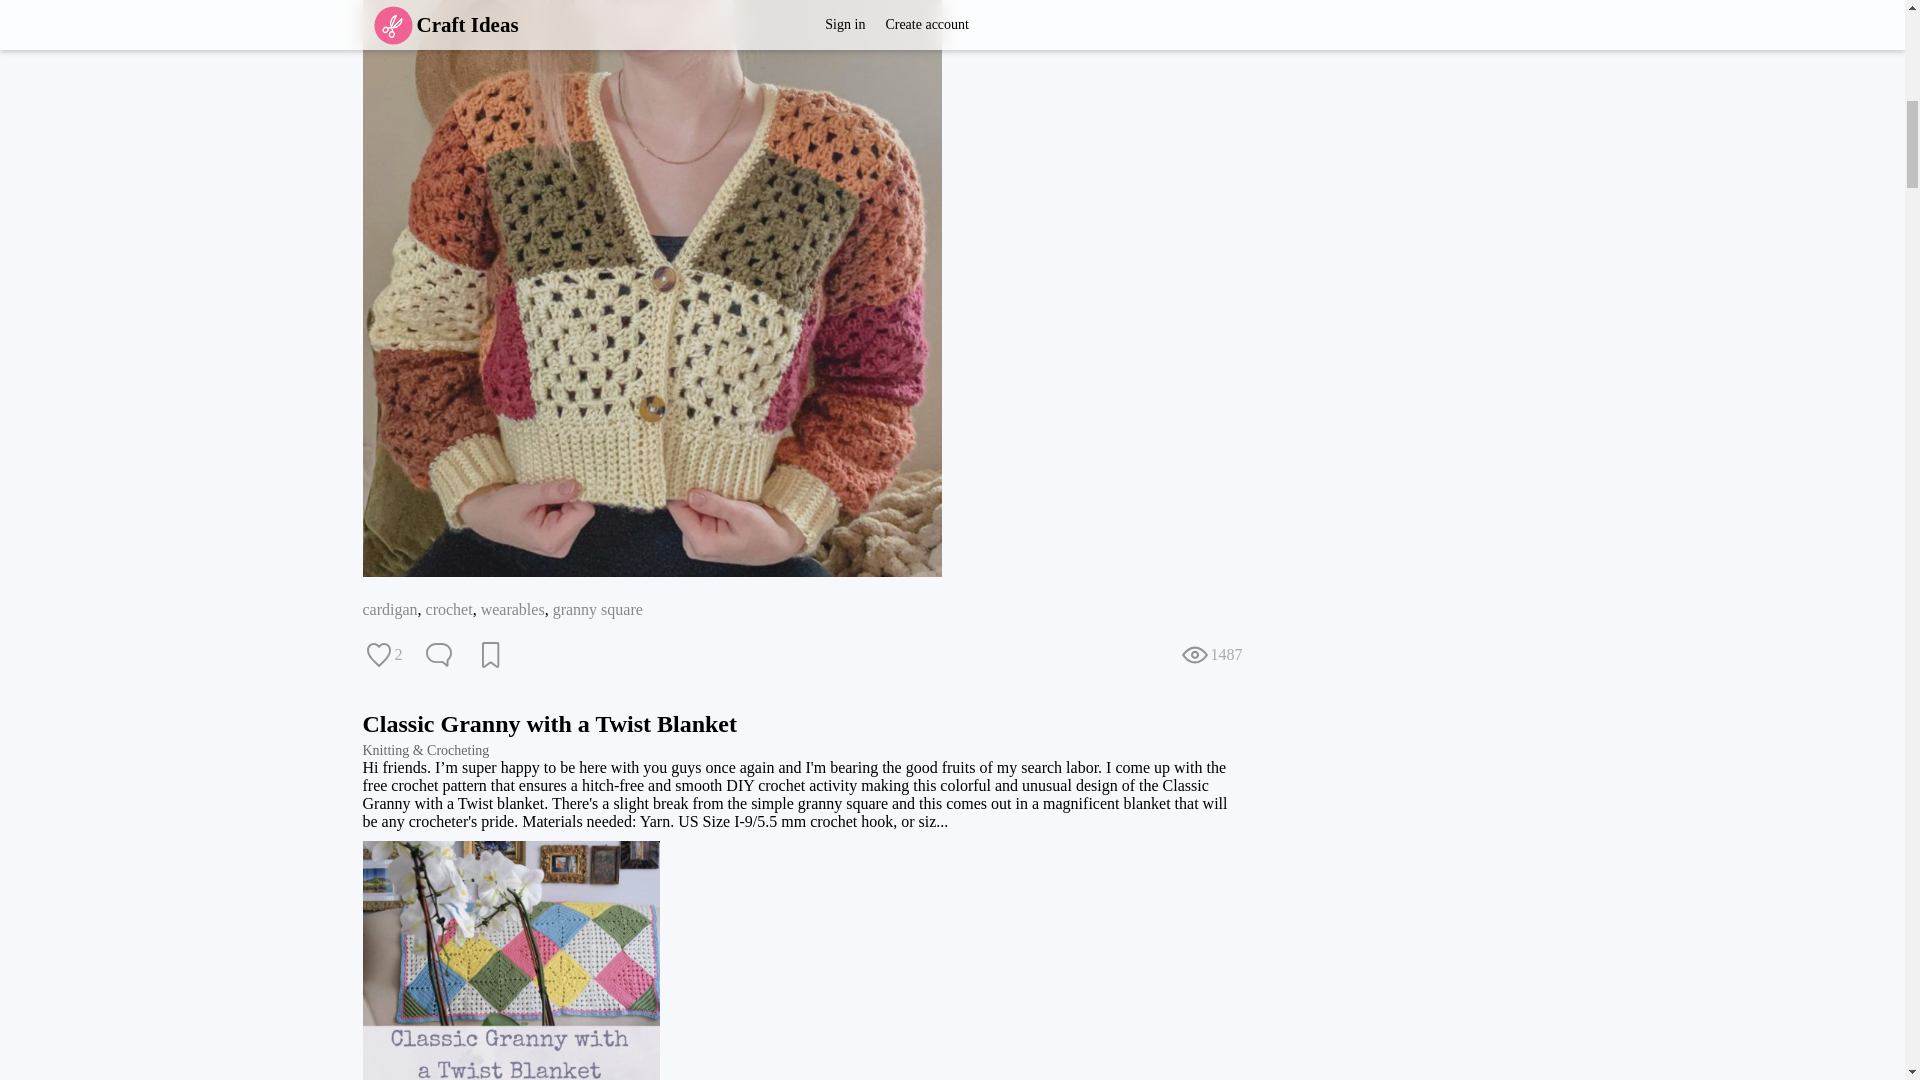  I want to click on cardigan, so click(389, 608).